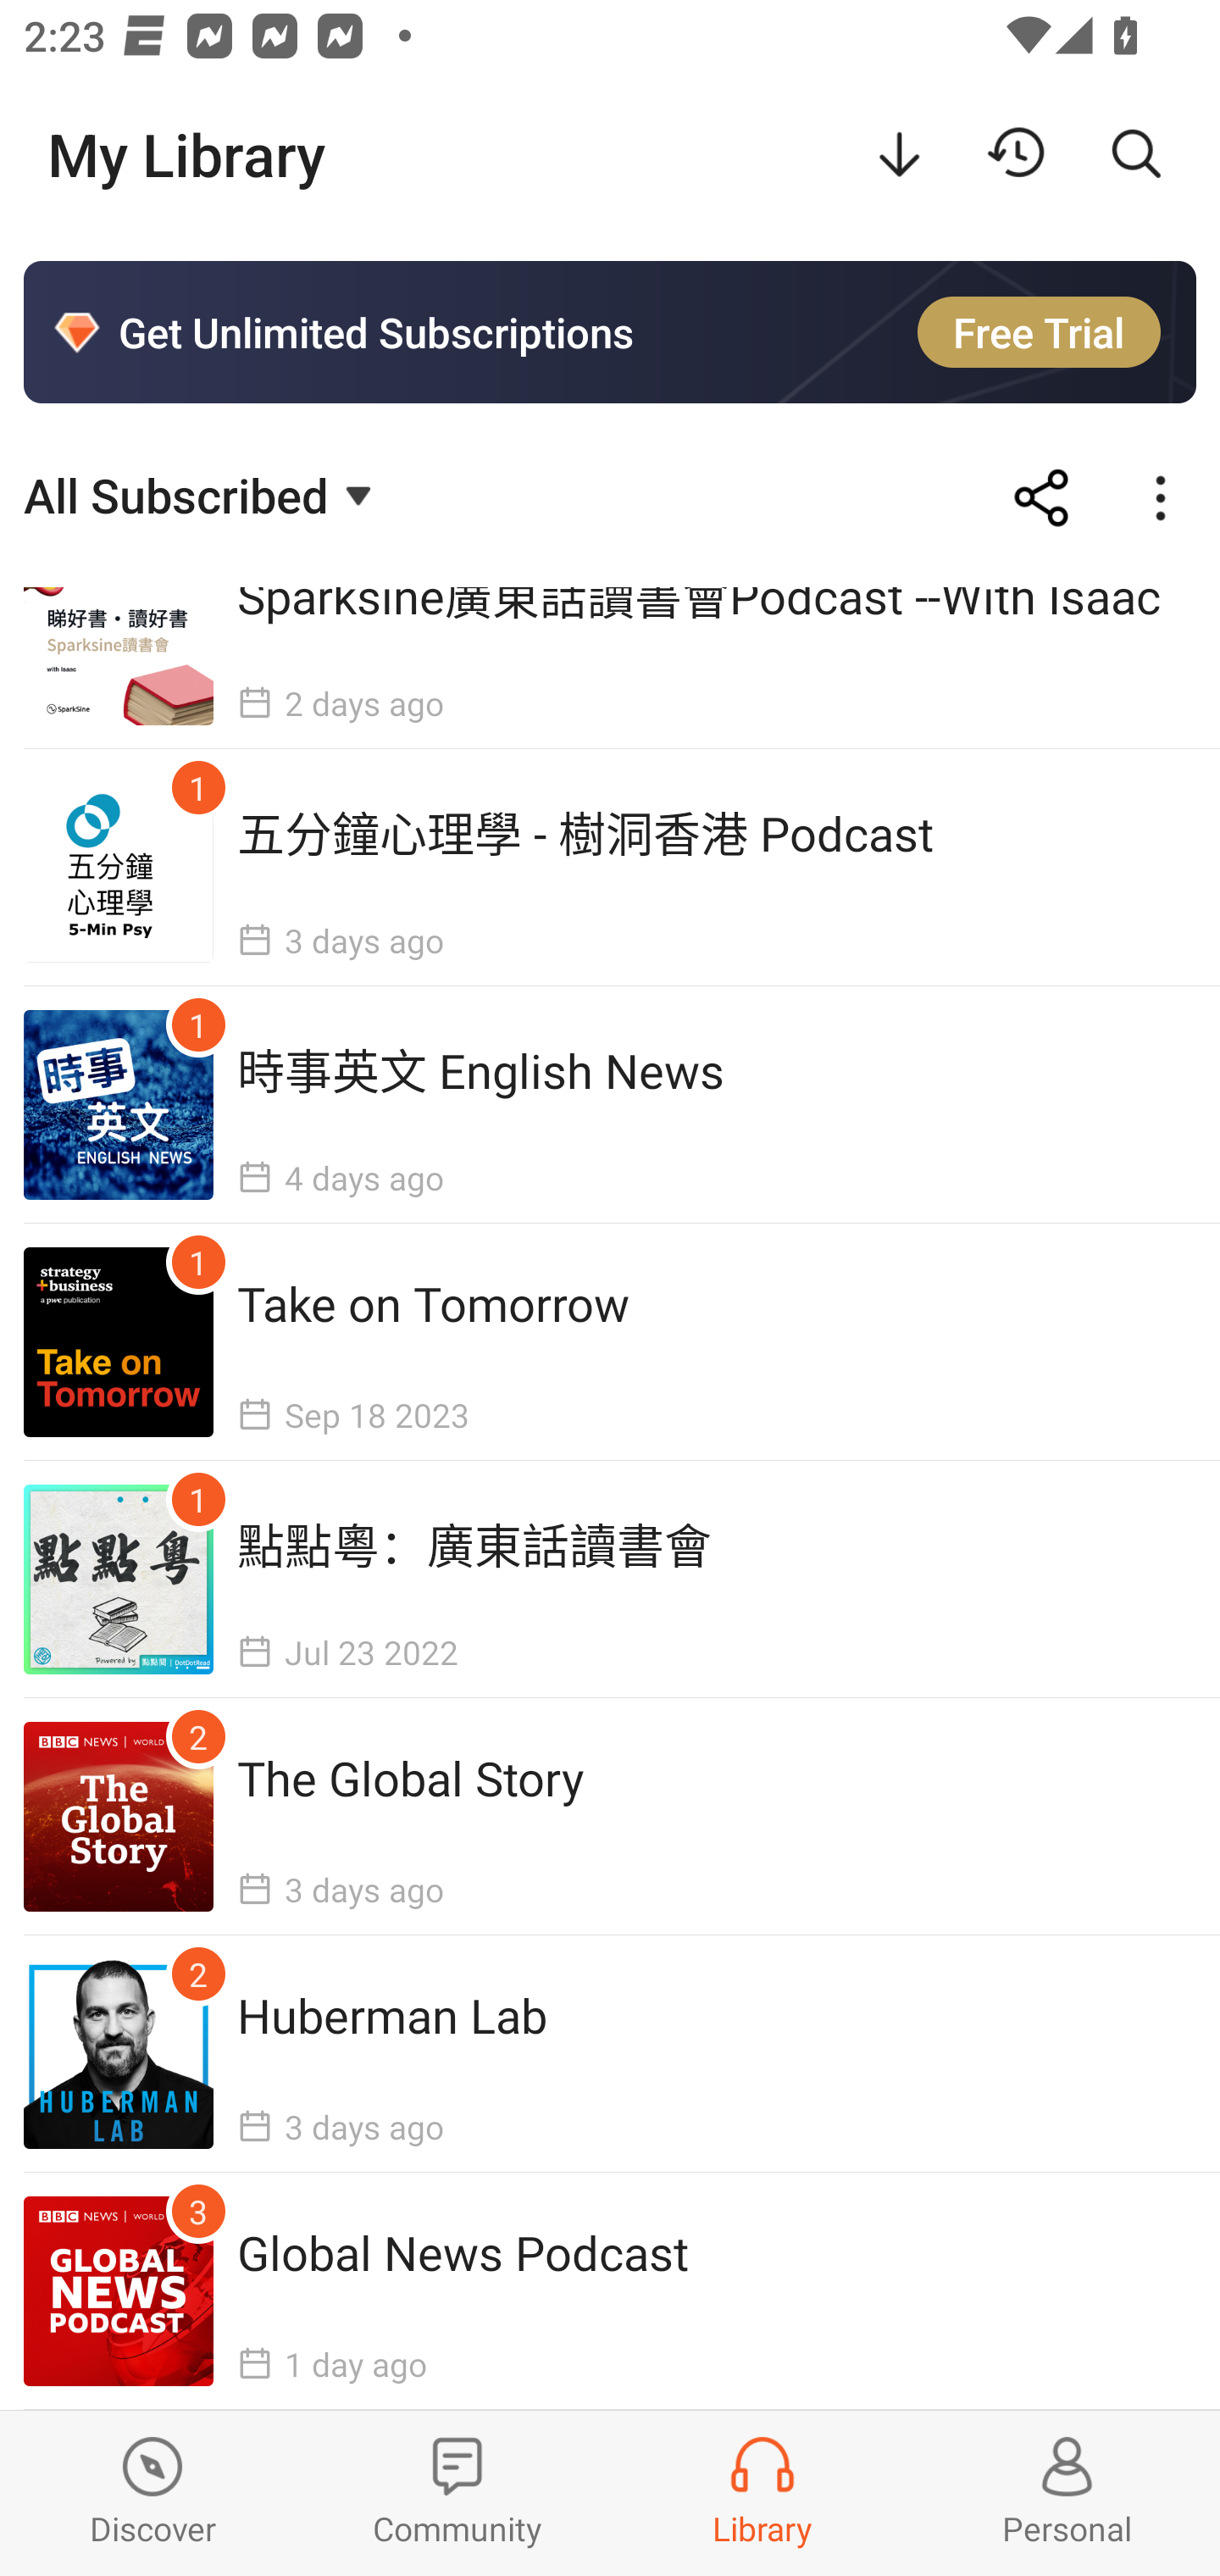  What do you see at coordinates (1067, 2493) in the screenshot?
I see `Profiles and Settings Personal` at bounding box center [1067, 2493].